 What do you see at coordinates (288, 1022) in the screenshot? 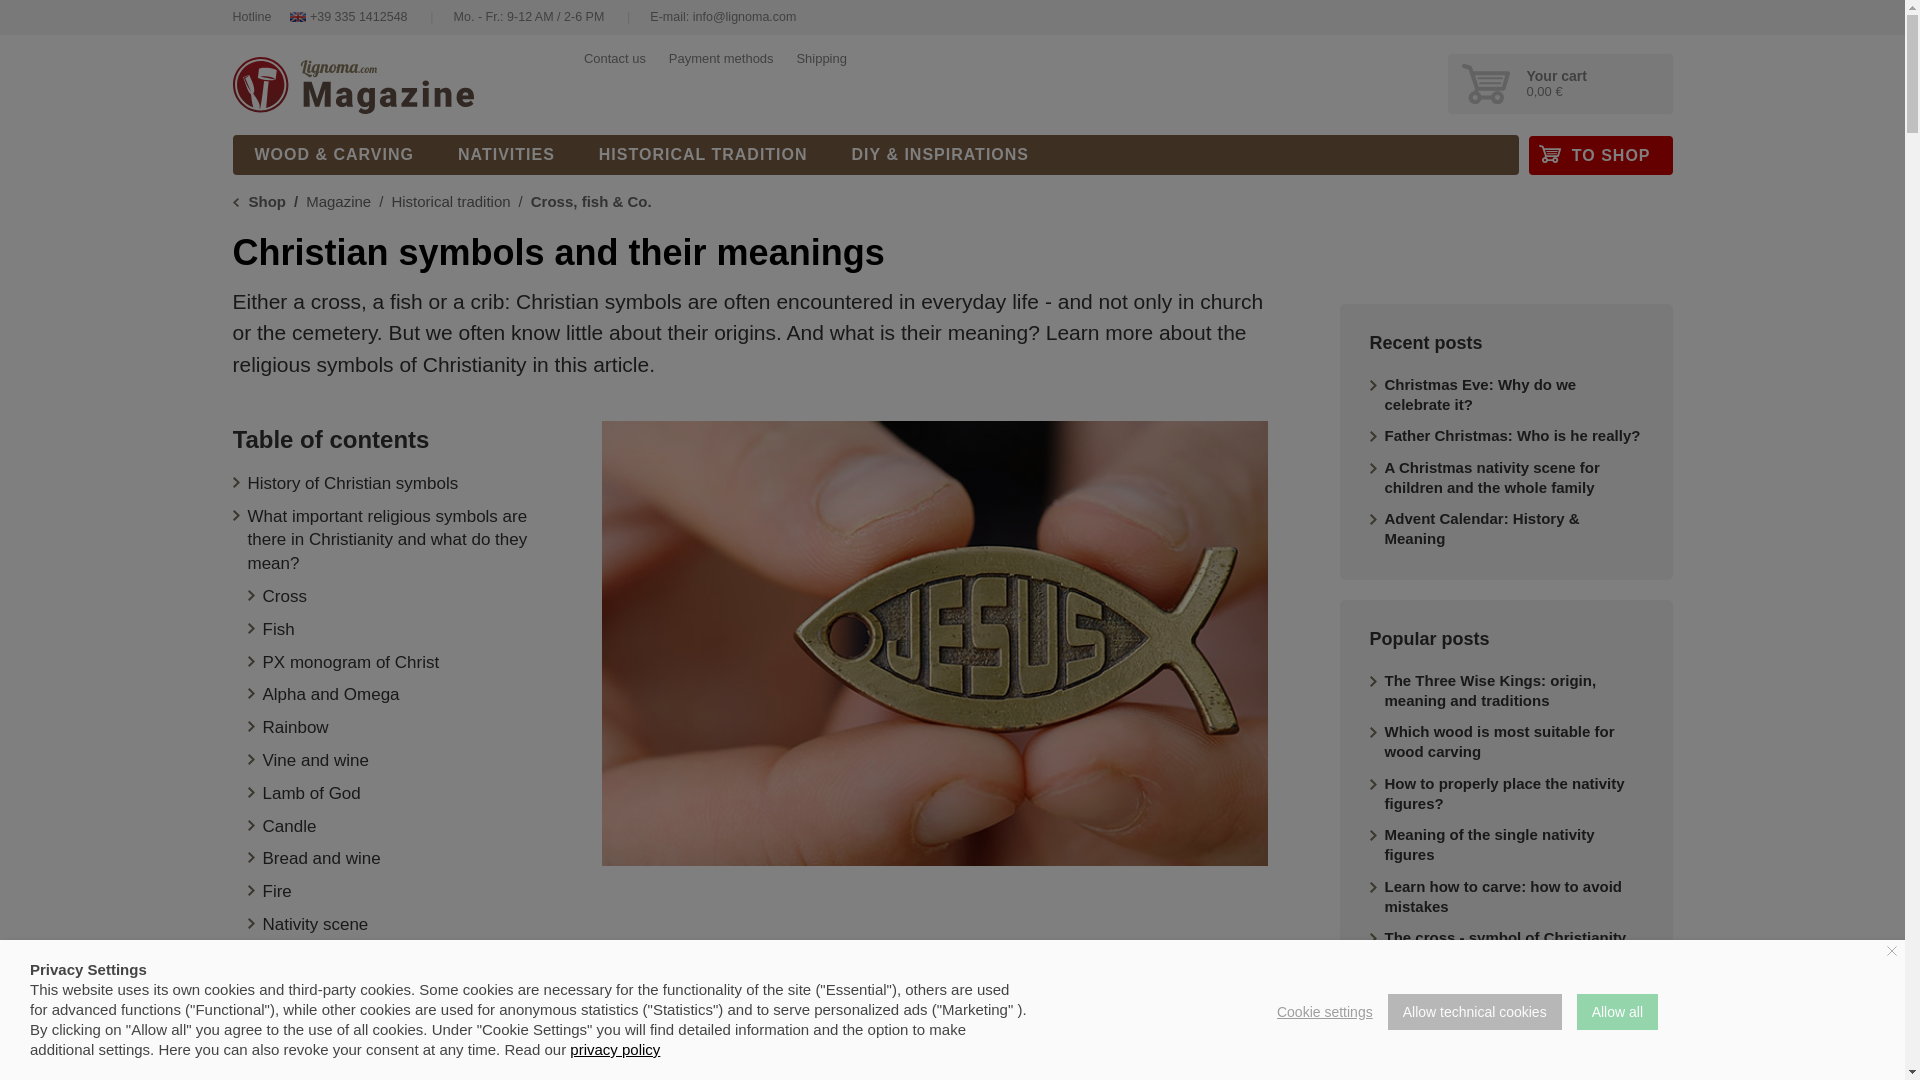
I see `Angels` at bounding box center [288, 1022].